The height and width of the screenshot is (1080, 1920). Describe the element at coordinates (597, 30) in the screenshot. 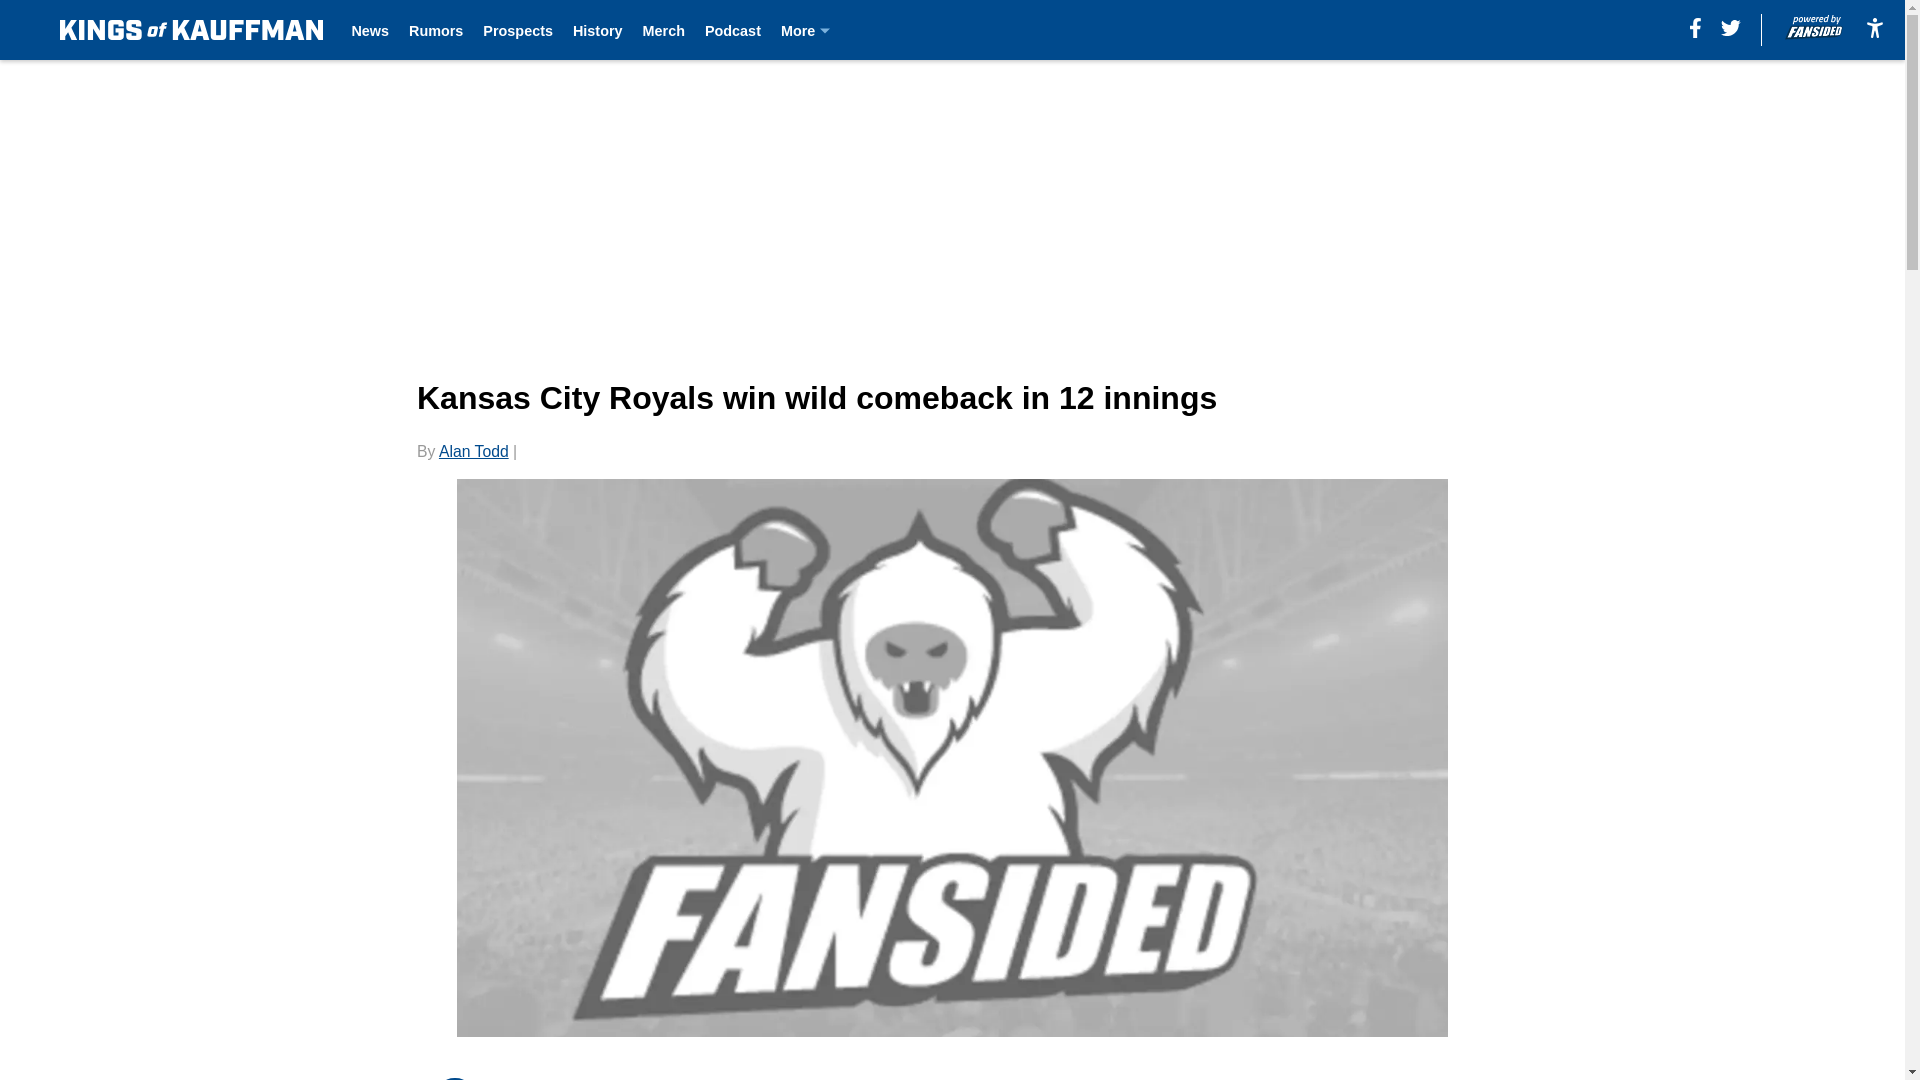

I see `History` at that location.